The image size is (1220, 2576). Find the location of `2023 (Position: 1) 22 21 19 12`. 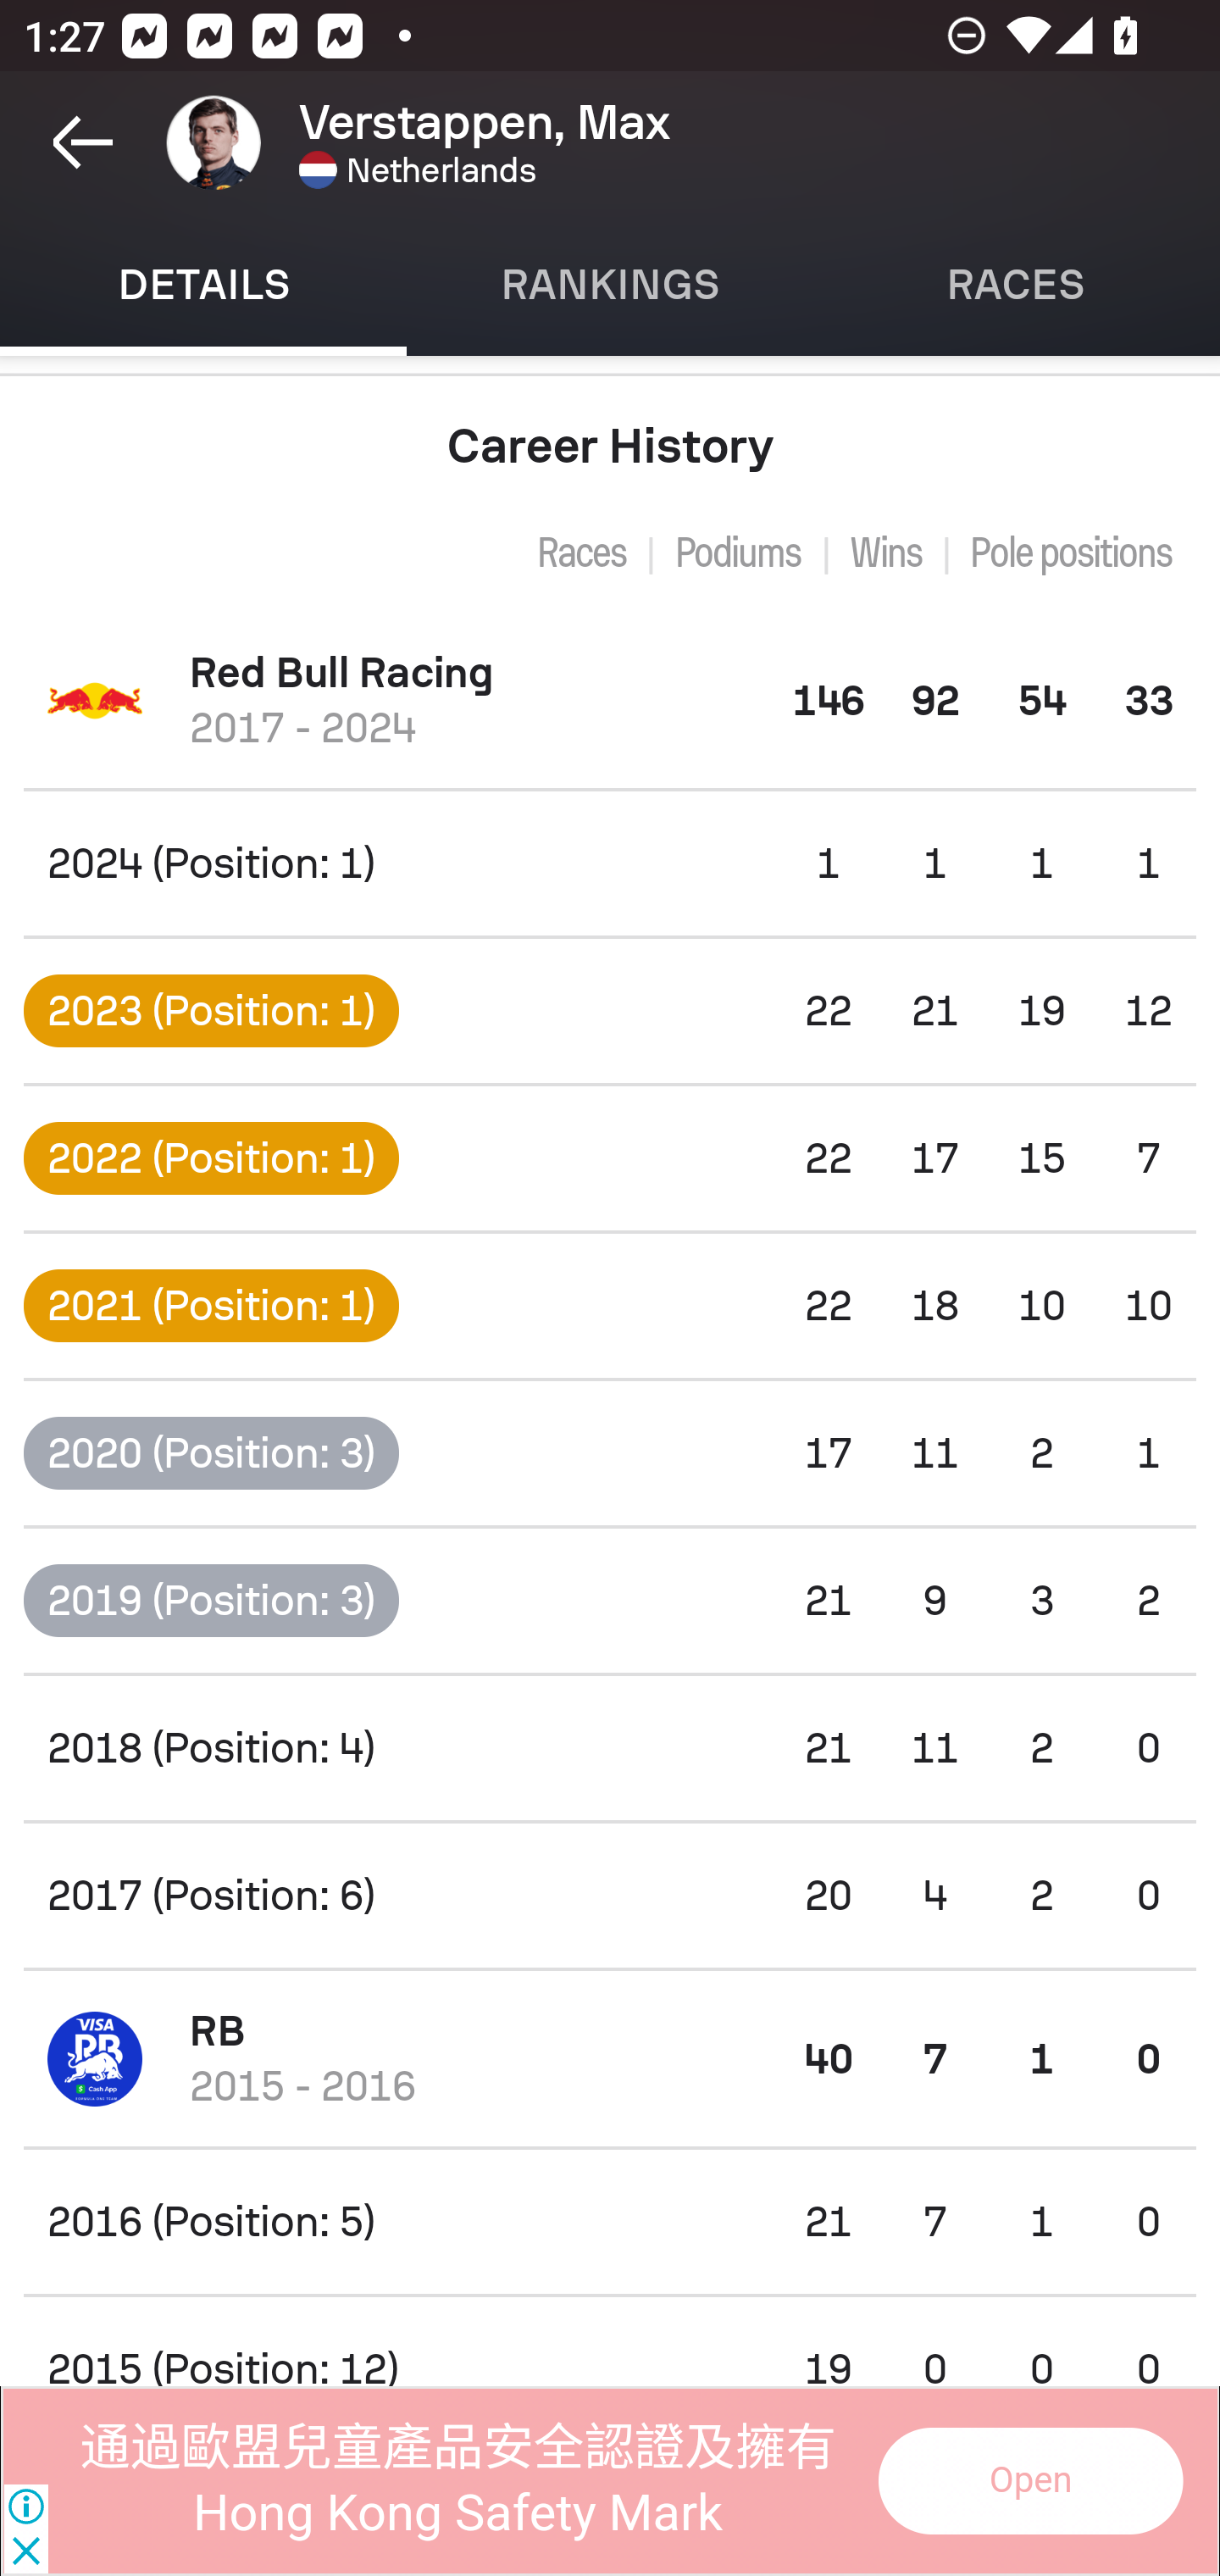

2023 (Position: 1) 22 21 19 12 is located at coordinates (610, 1009).